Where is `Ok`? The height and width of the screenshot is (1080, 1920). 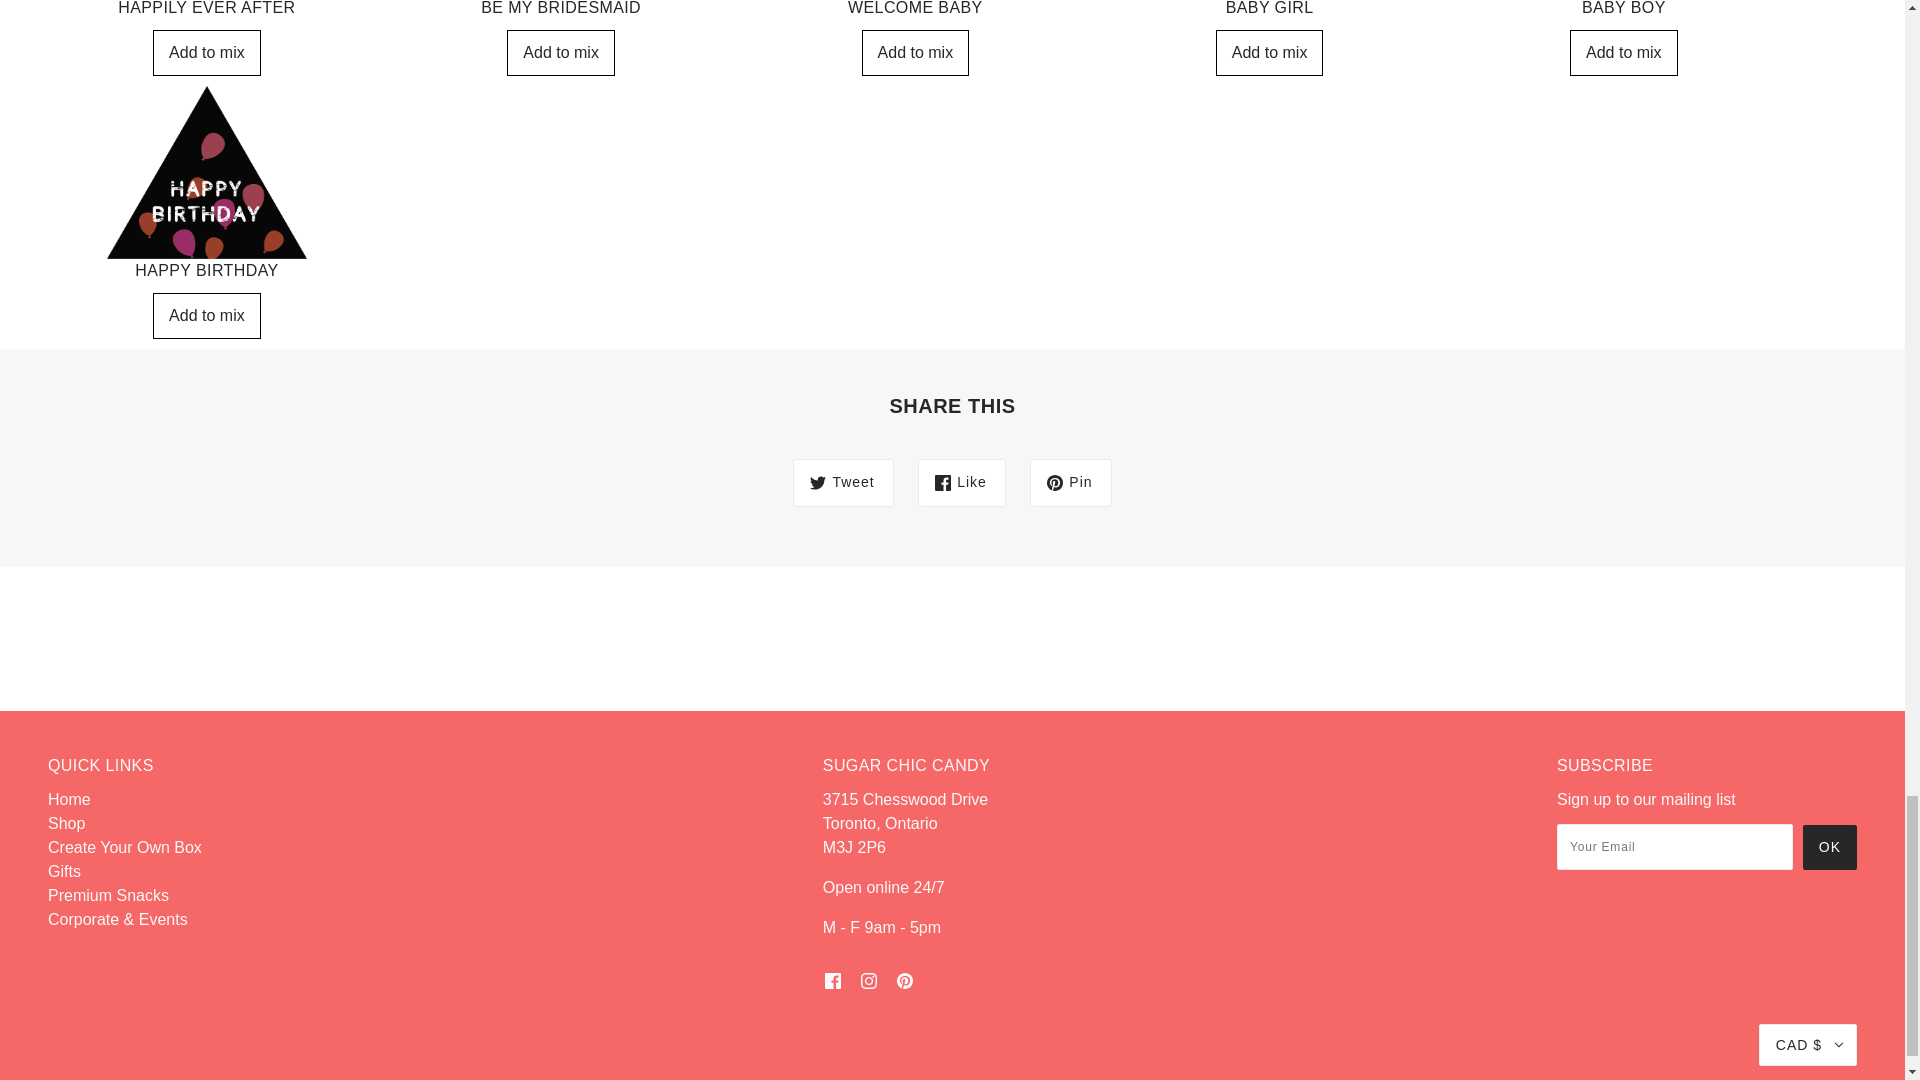
Ok is located at coordinates (1829, 848).